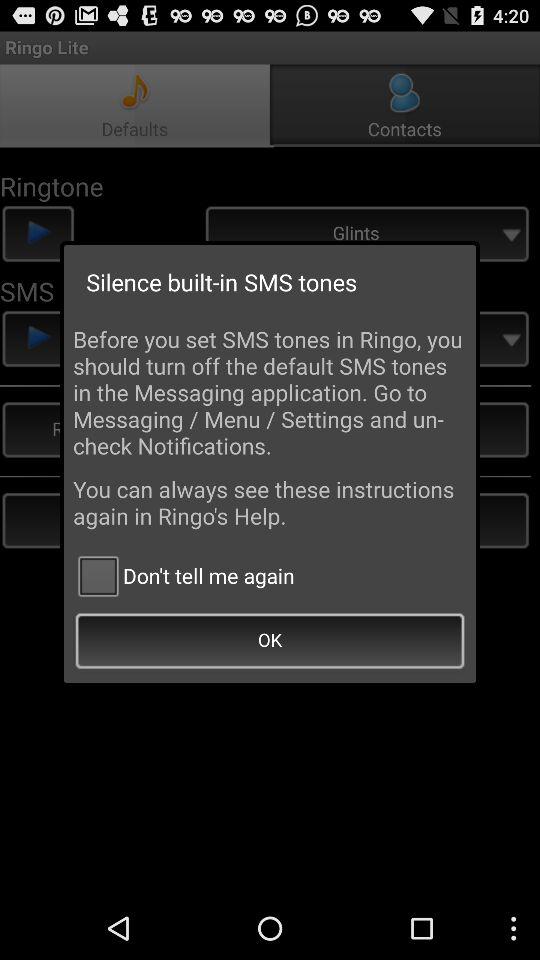 Image resolution: width=540 pixels, height=960 pixels. I want to click on press icon above ok item, so click(184, 576).